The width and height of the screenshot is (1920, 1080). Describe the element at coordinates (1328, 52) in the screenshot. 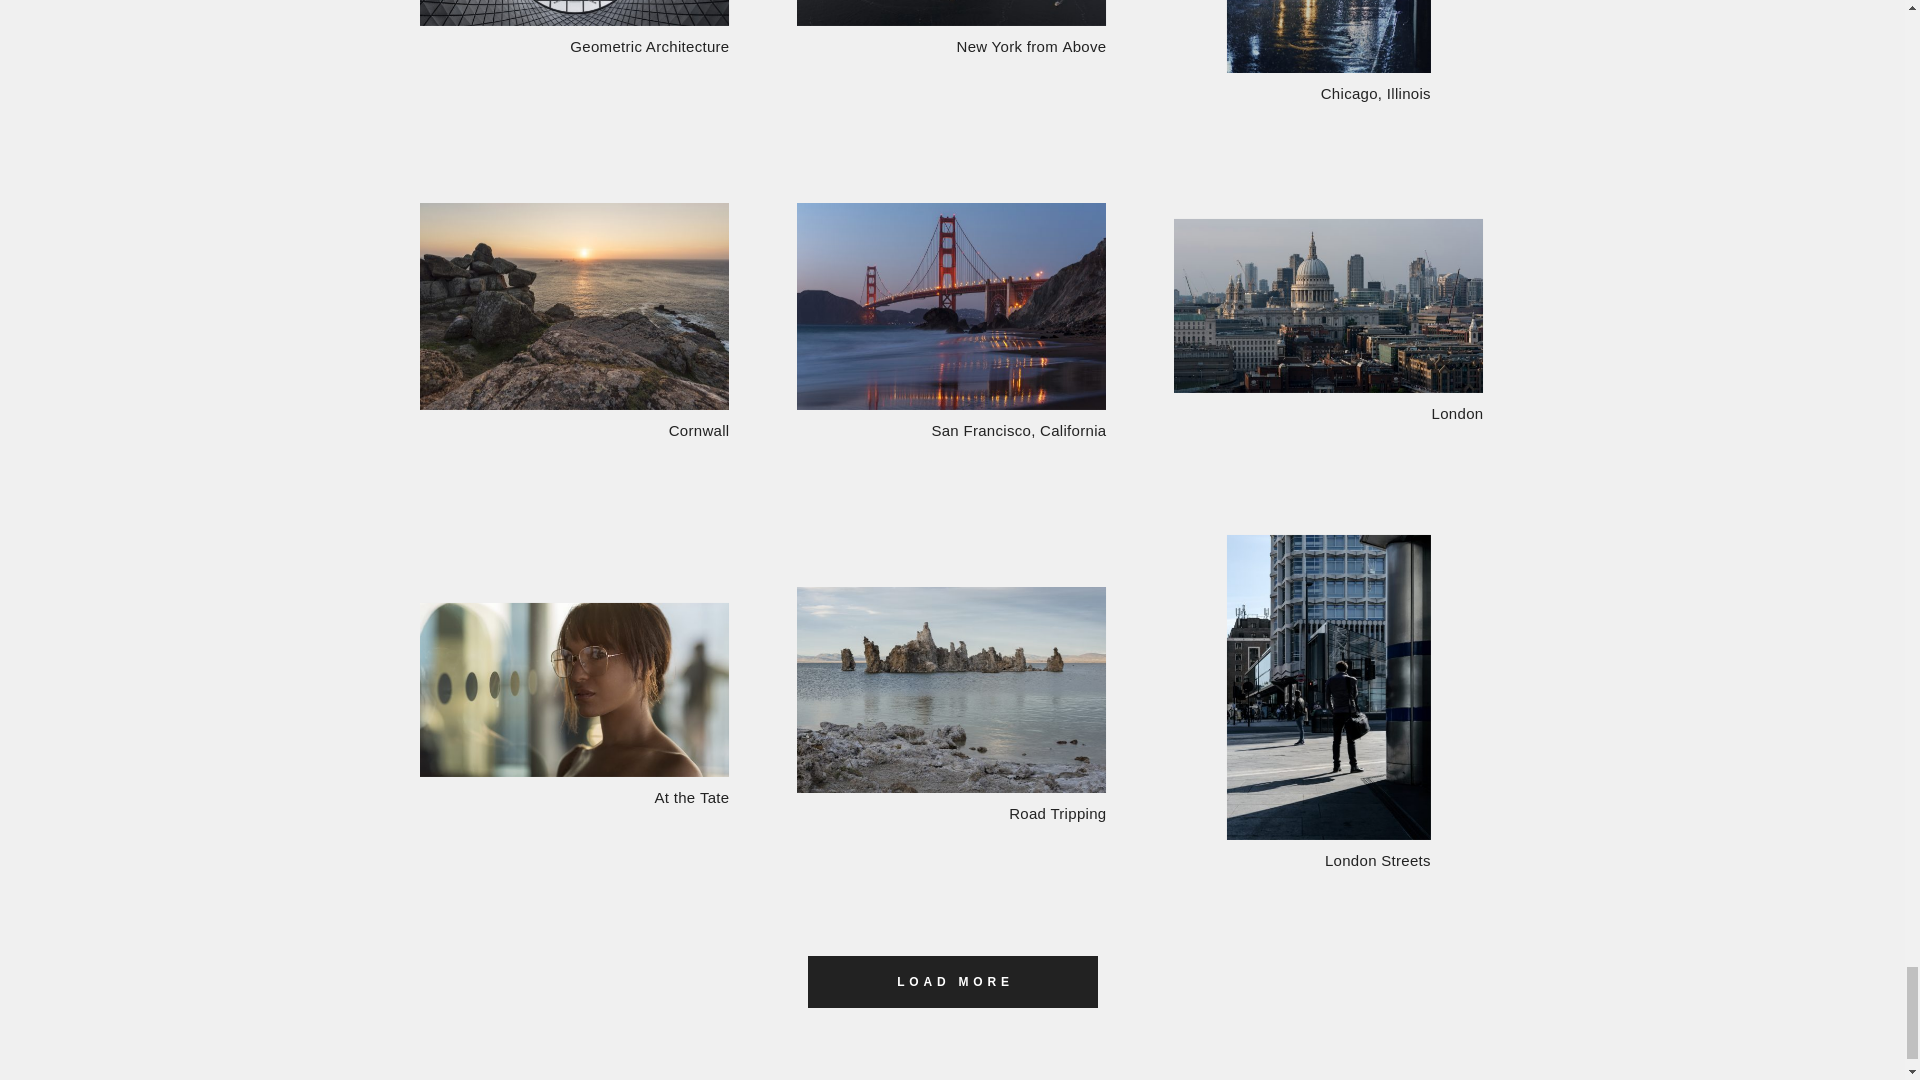

I see `Chicago, Illinois` at that location.